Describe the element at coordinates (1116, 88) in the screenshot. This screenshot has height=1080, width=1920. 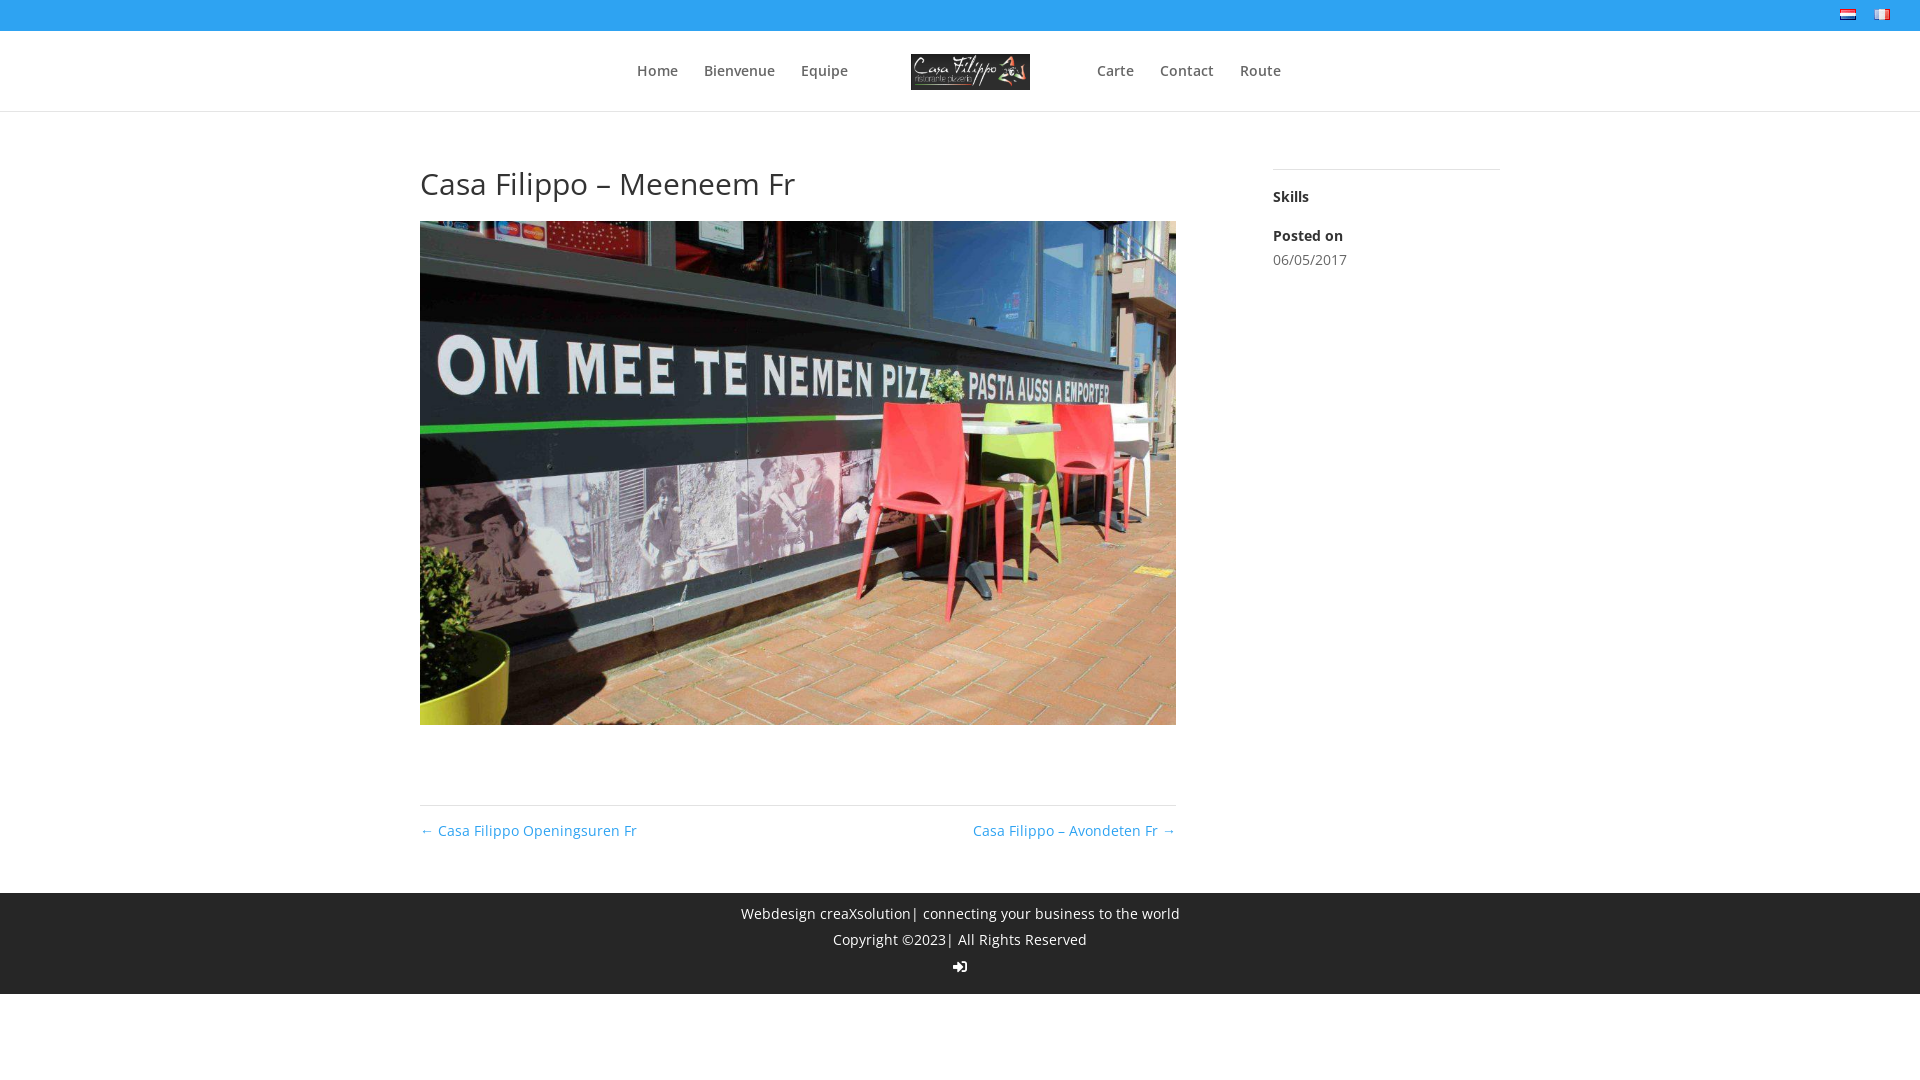
I see `Carte` at that location.